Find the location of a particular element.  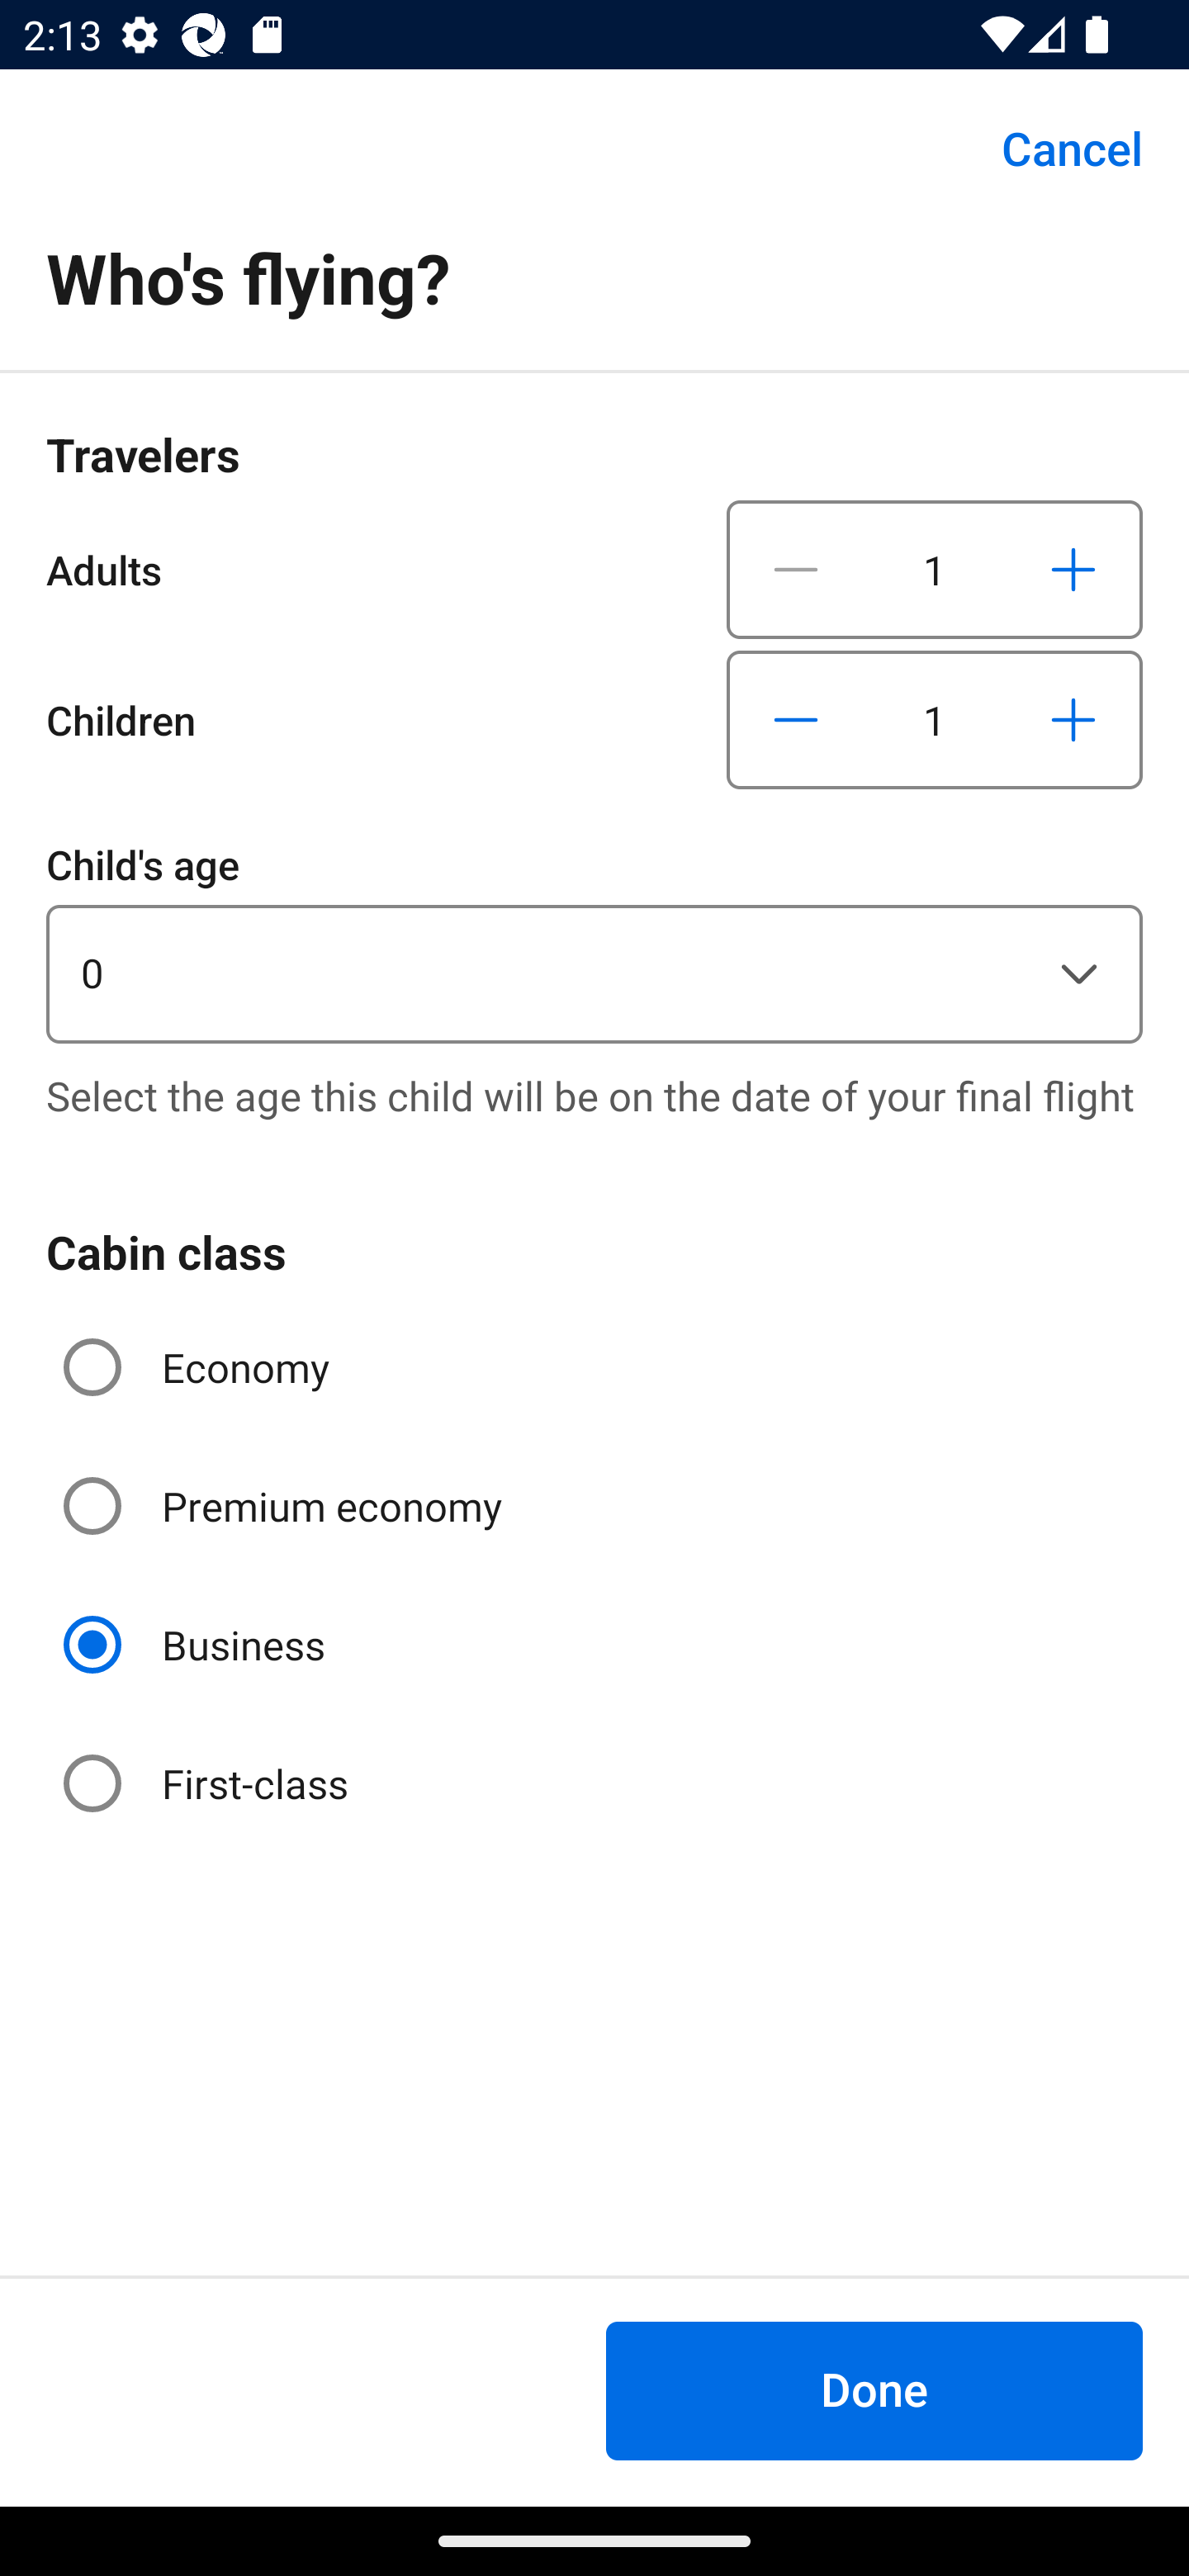

Increase is located at coordinates (1073, 569).